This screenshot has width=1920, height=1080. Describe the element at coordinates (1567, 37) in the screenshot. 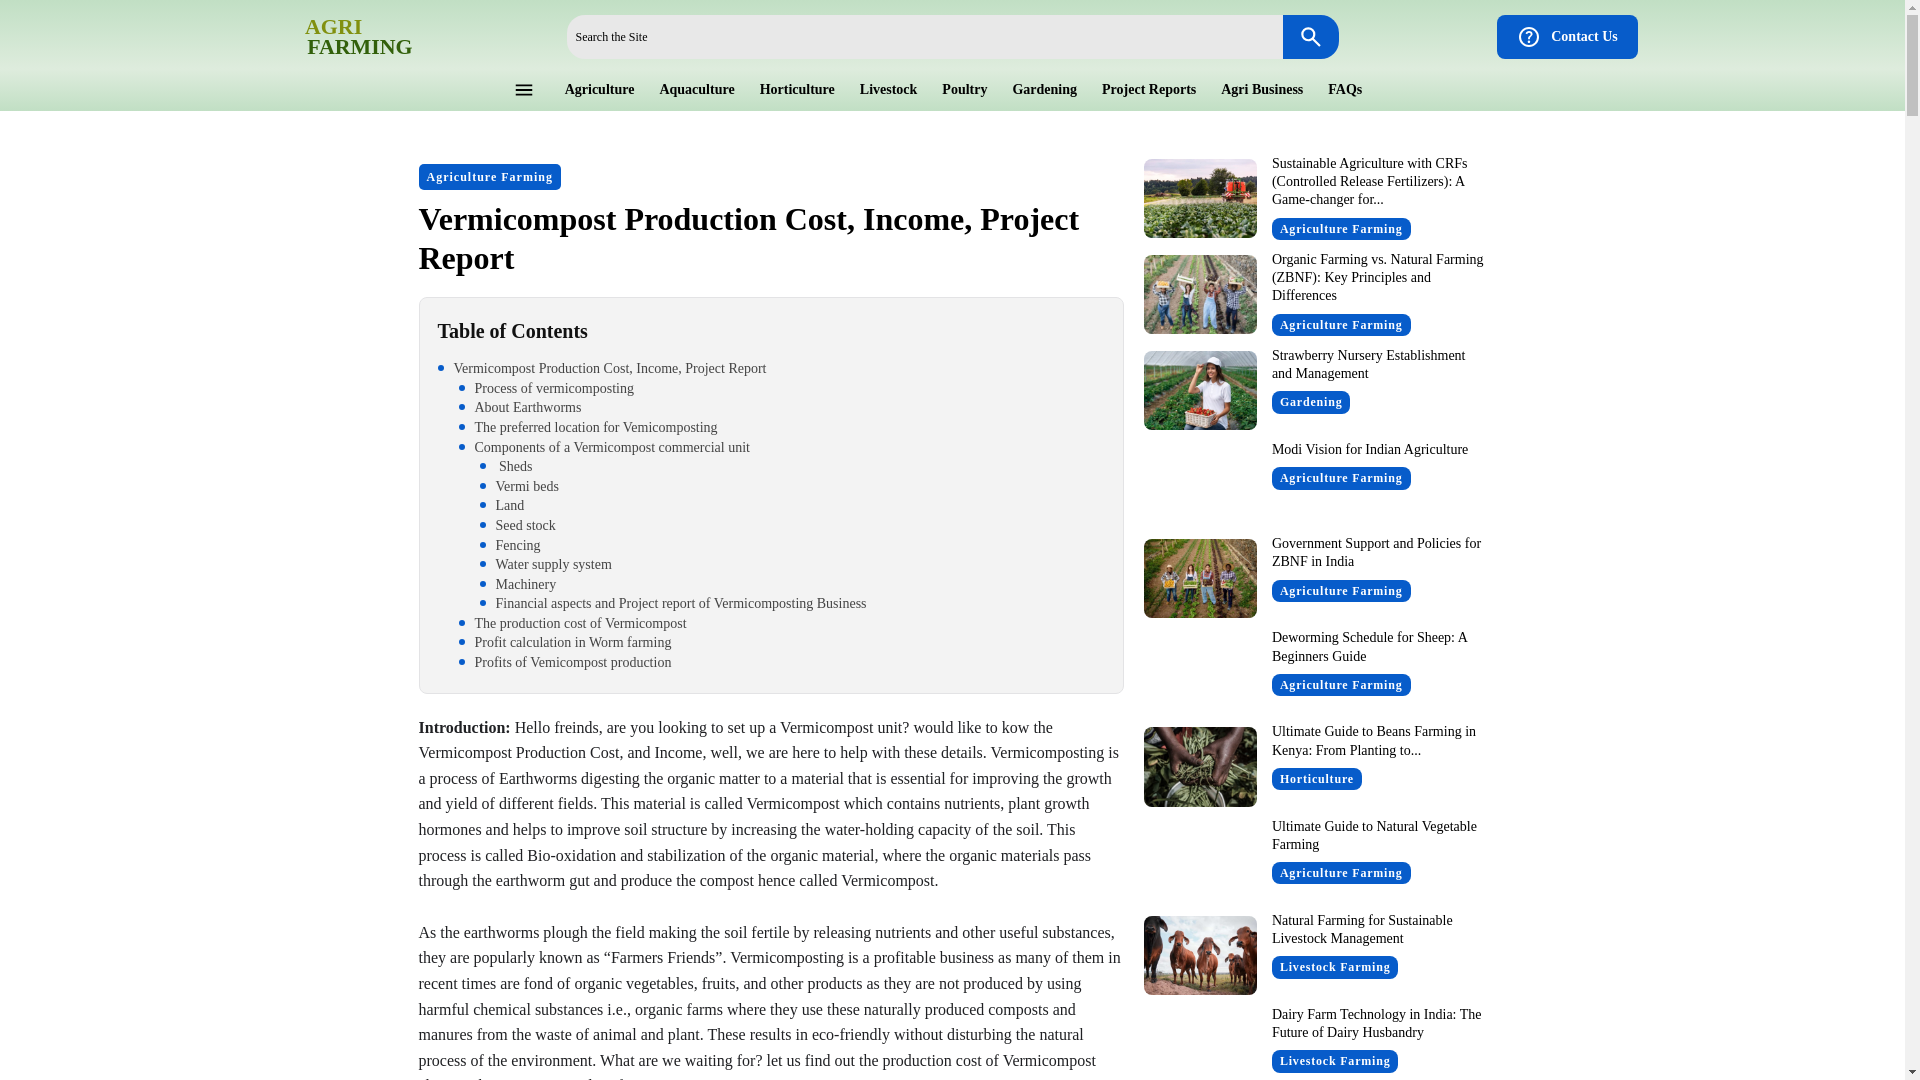

I see `Strawberry Nursery Establishment and Management` at that location.